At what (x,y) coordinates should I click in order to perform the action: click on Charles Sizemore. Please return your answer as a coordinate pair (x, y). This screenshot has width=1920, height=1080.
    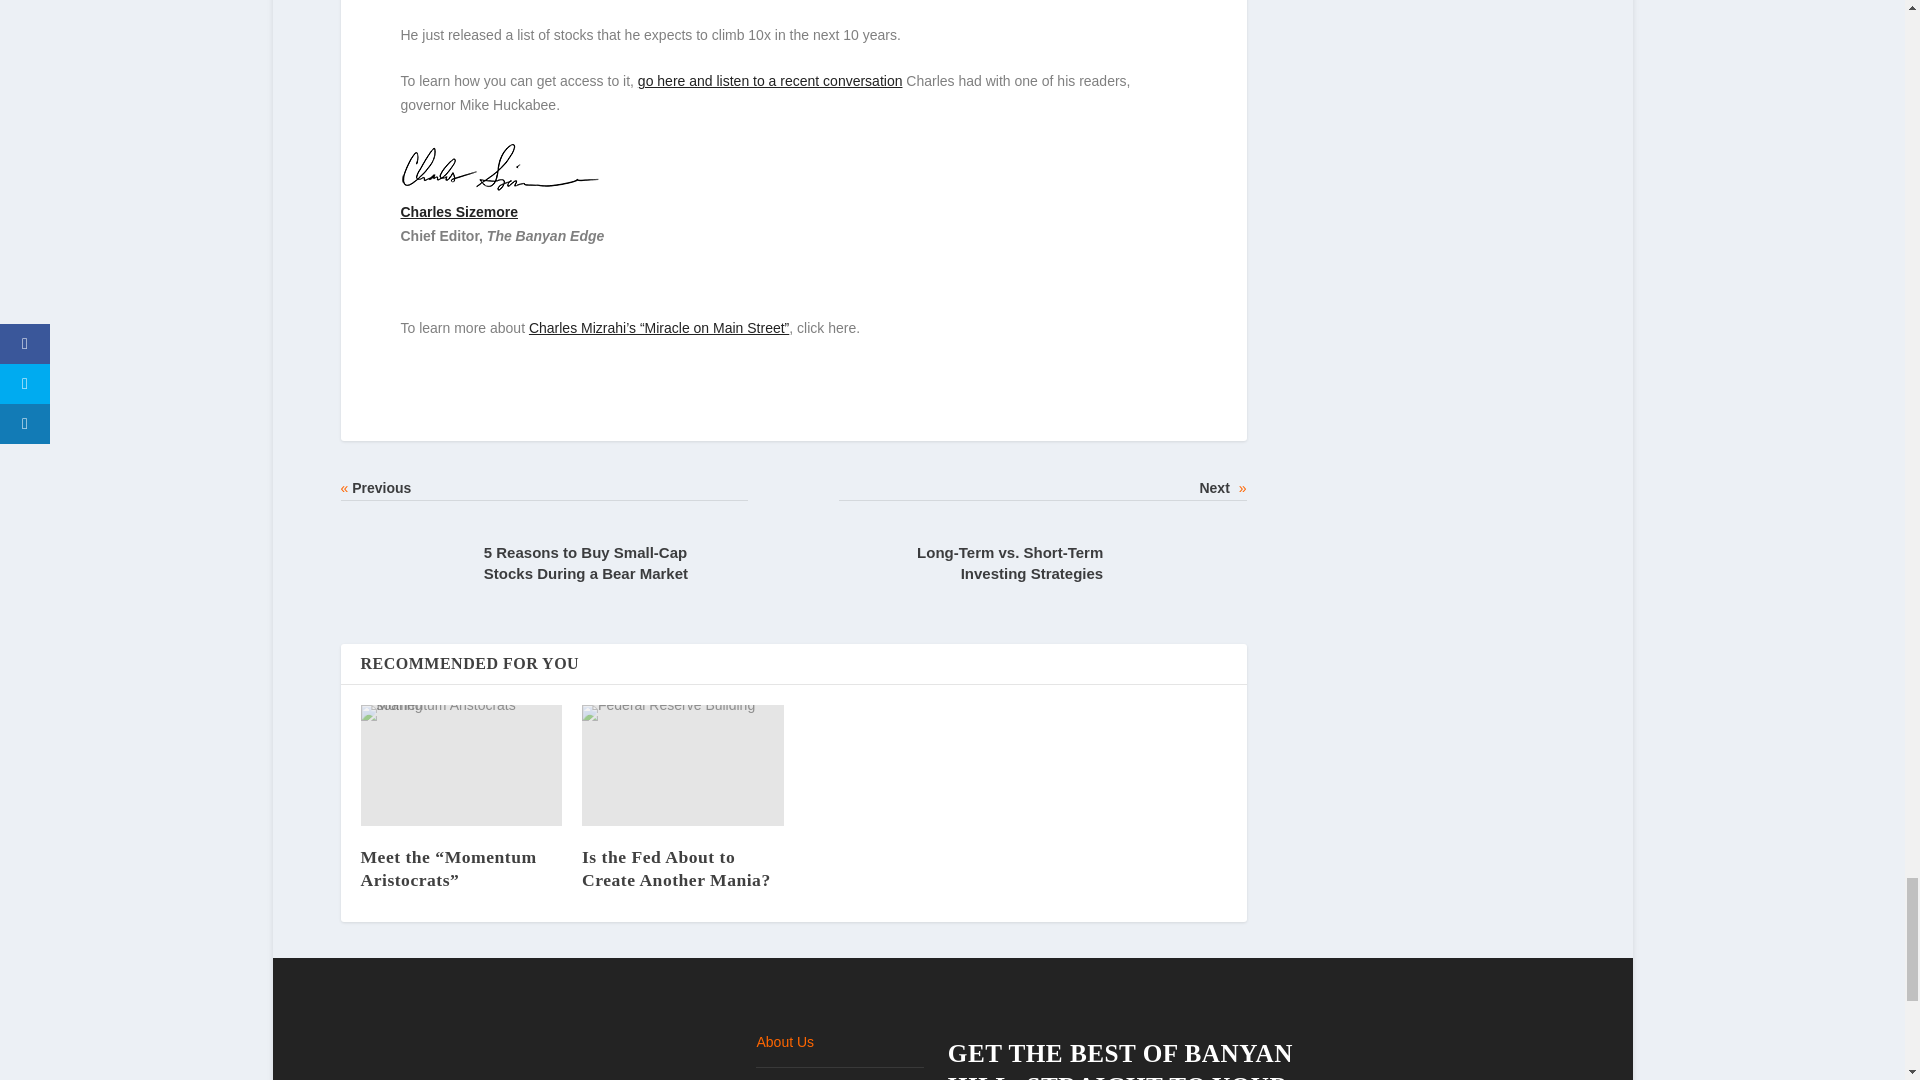
    Looking at the image, I should click on (458, 212).